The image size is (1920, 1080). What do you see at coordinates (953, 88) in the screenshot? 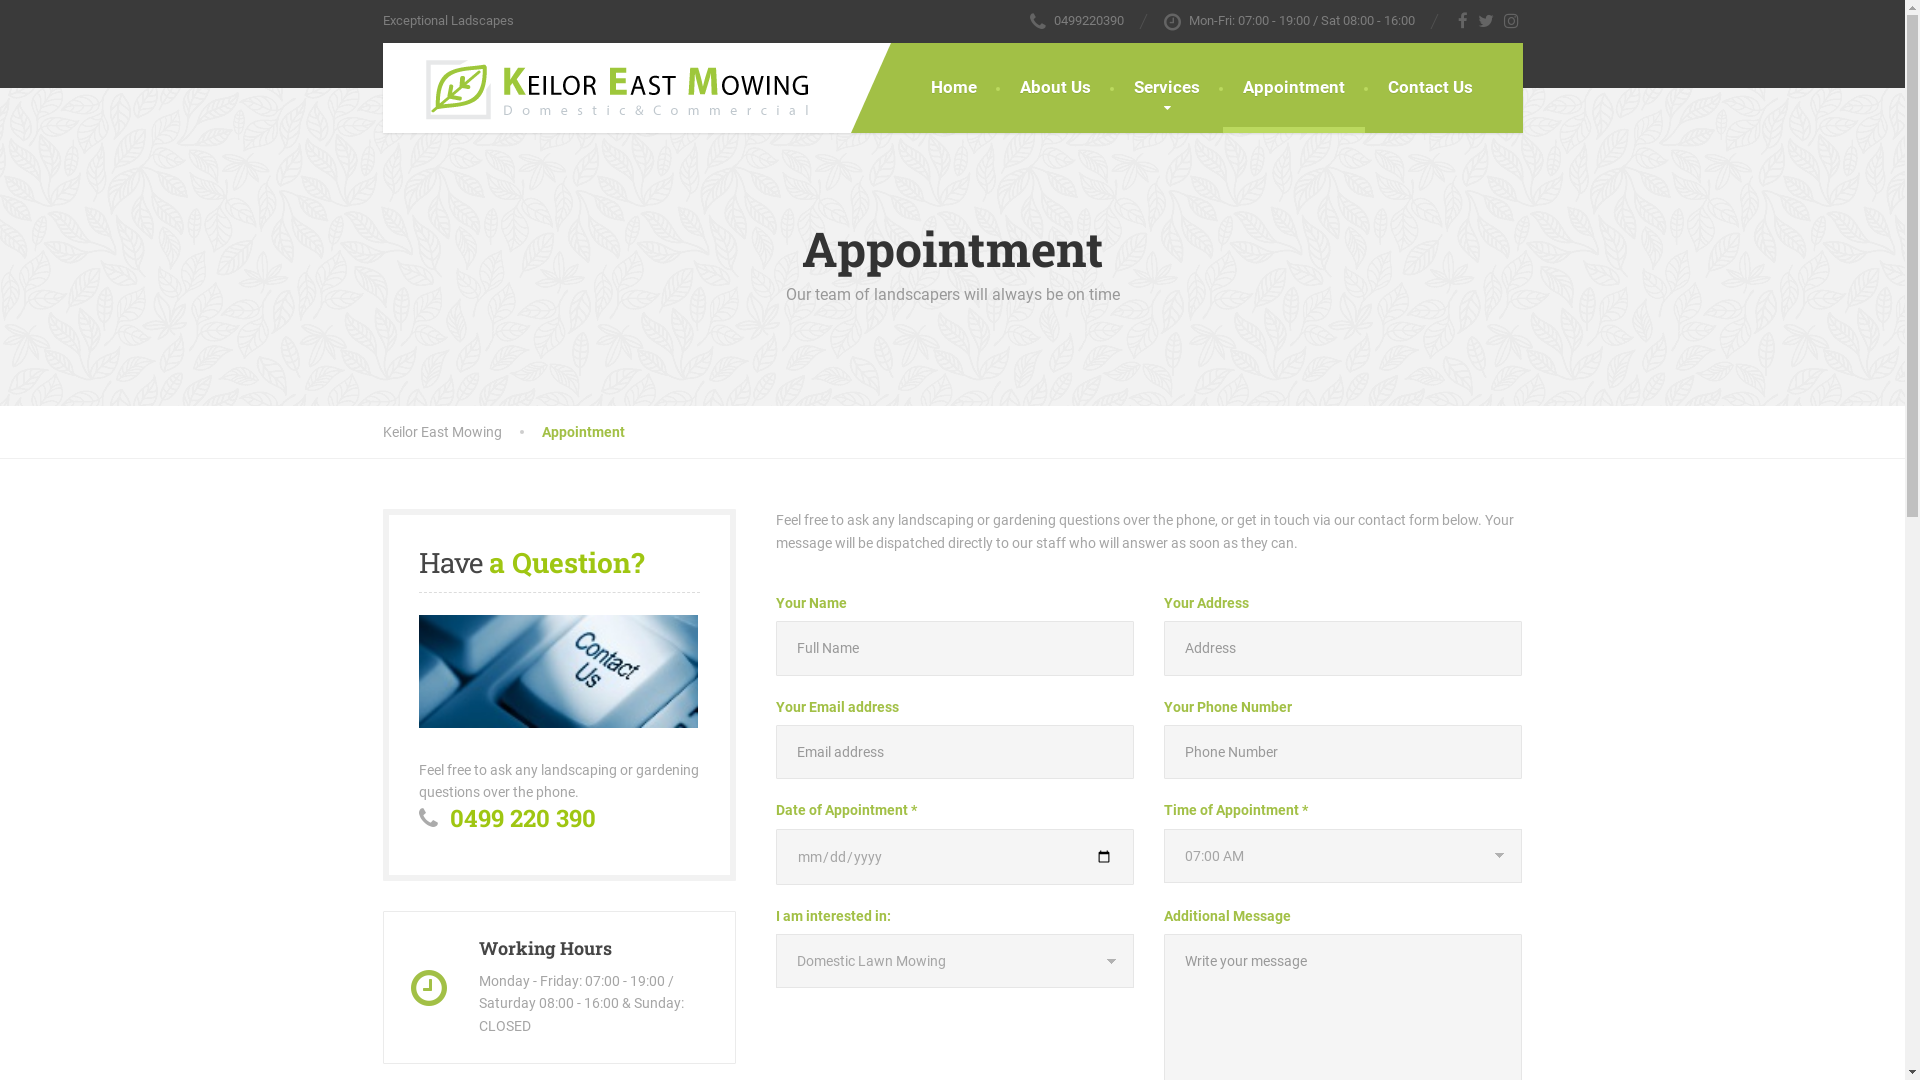
I see `Home` at bounding box center [953, 88].